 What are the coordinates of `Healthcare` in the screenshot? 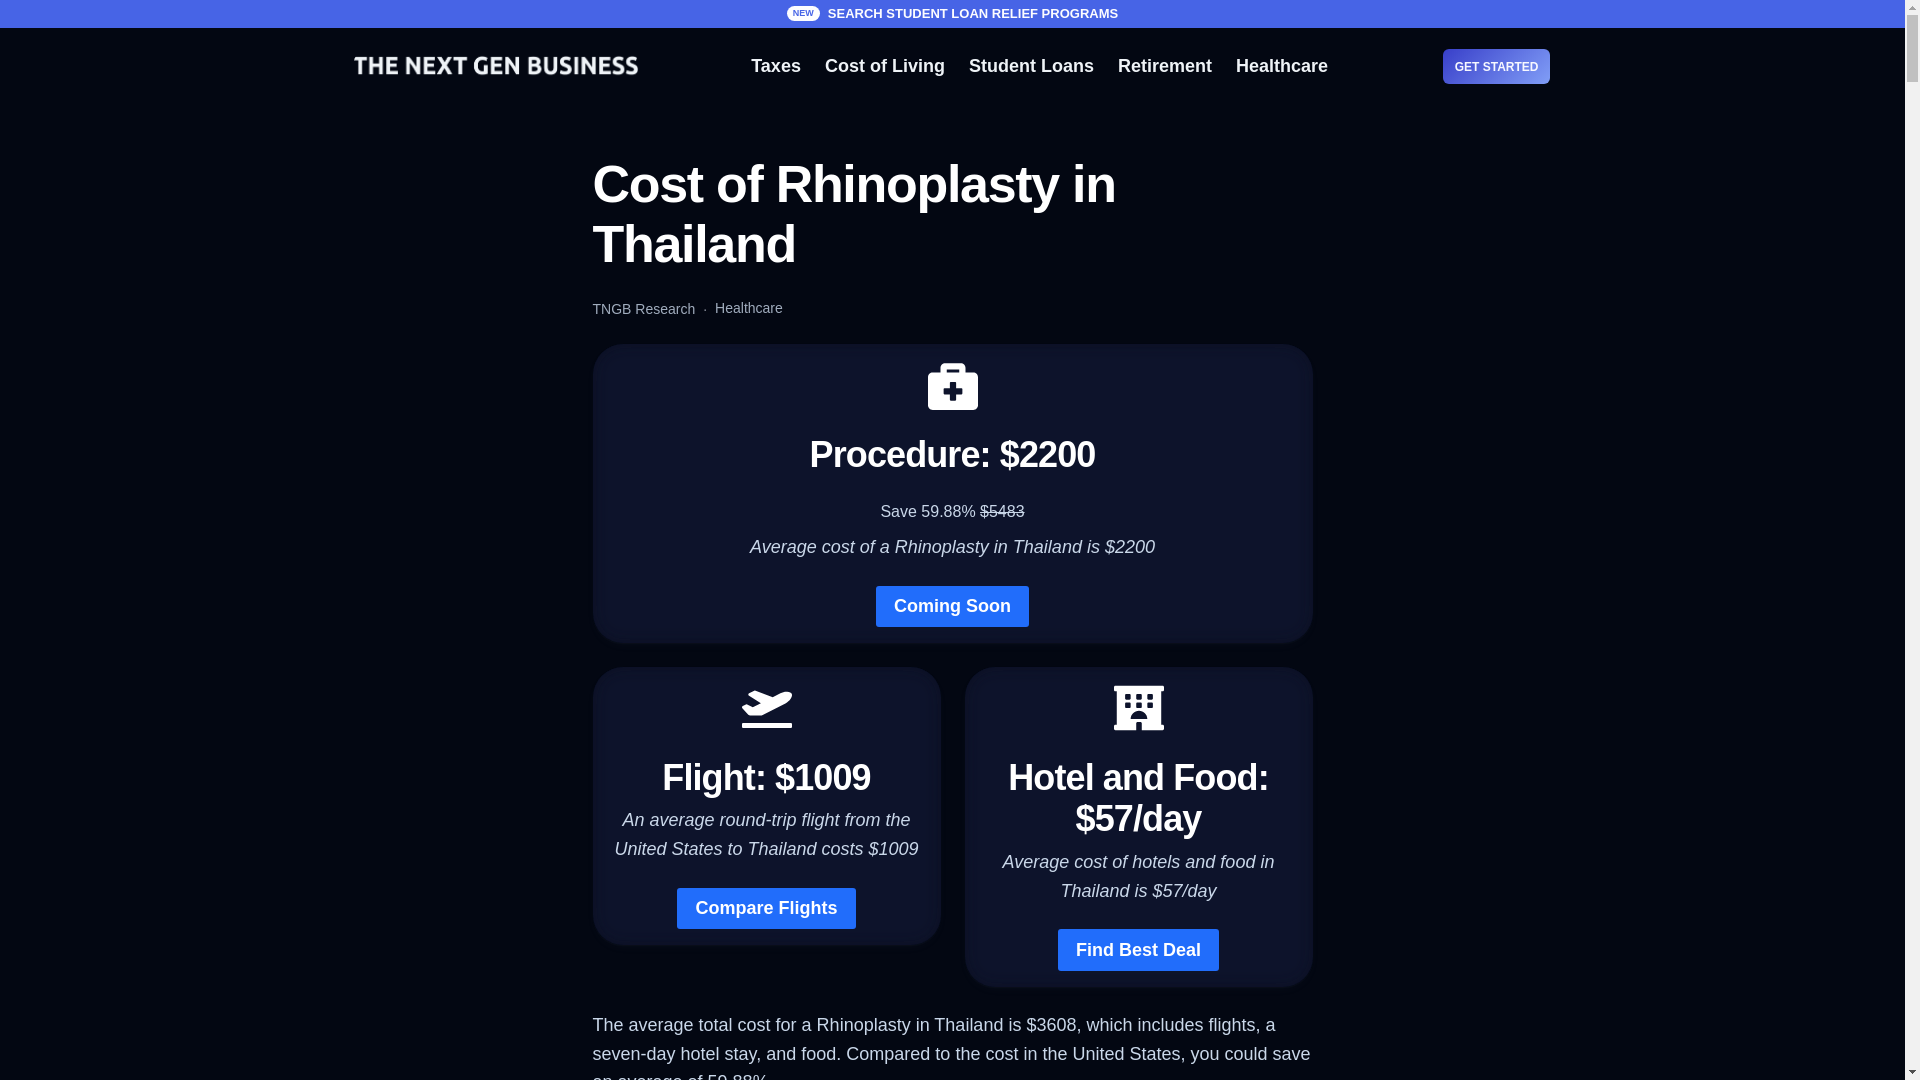 It's located at (748, 308).